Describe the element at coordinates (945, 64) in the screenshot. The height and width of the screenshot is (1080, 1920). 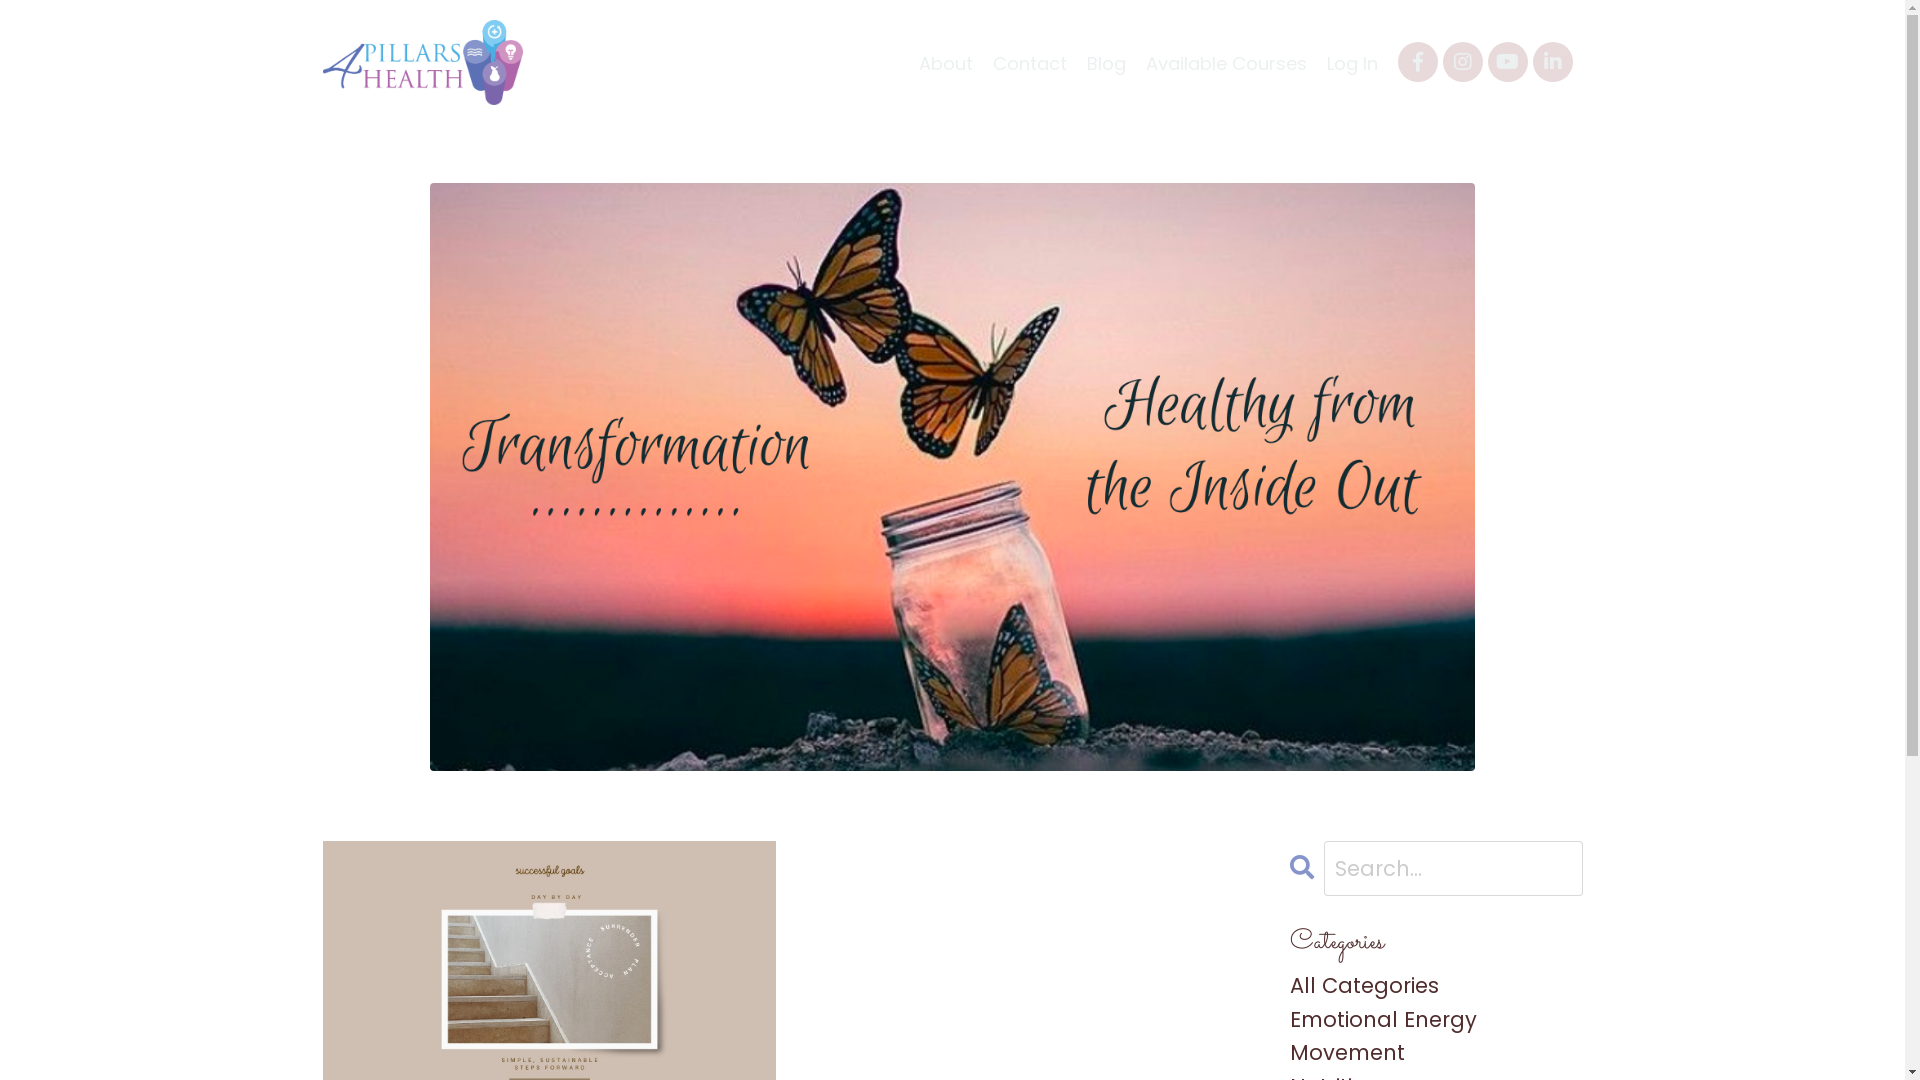
I see `About` at that location.